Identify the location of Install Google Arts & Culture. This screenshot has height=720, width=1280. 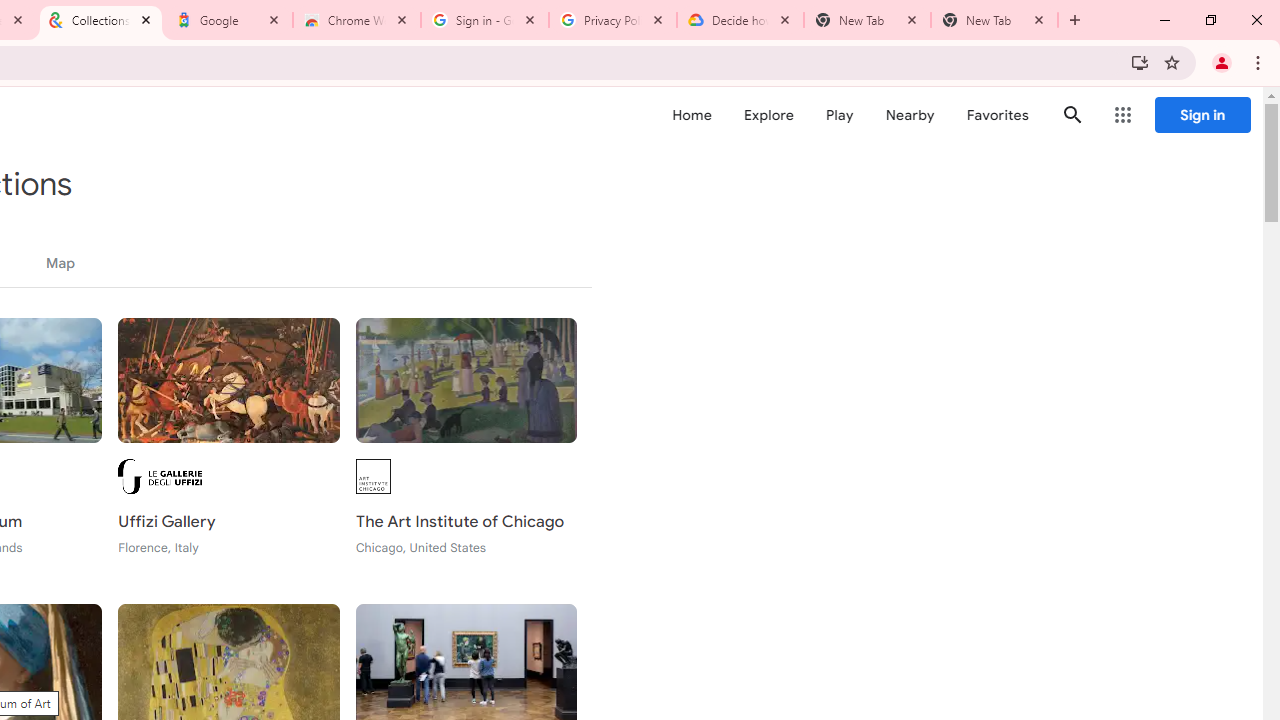
(1140, 62).